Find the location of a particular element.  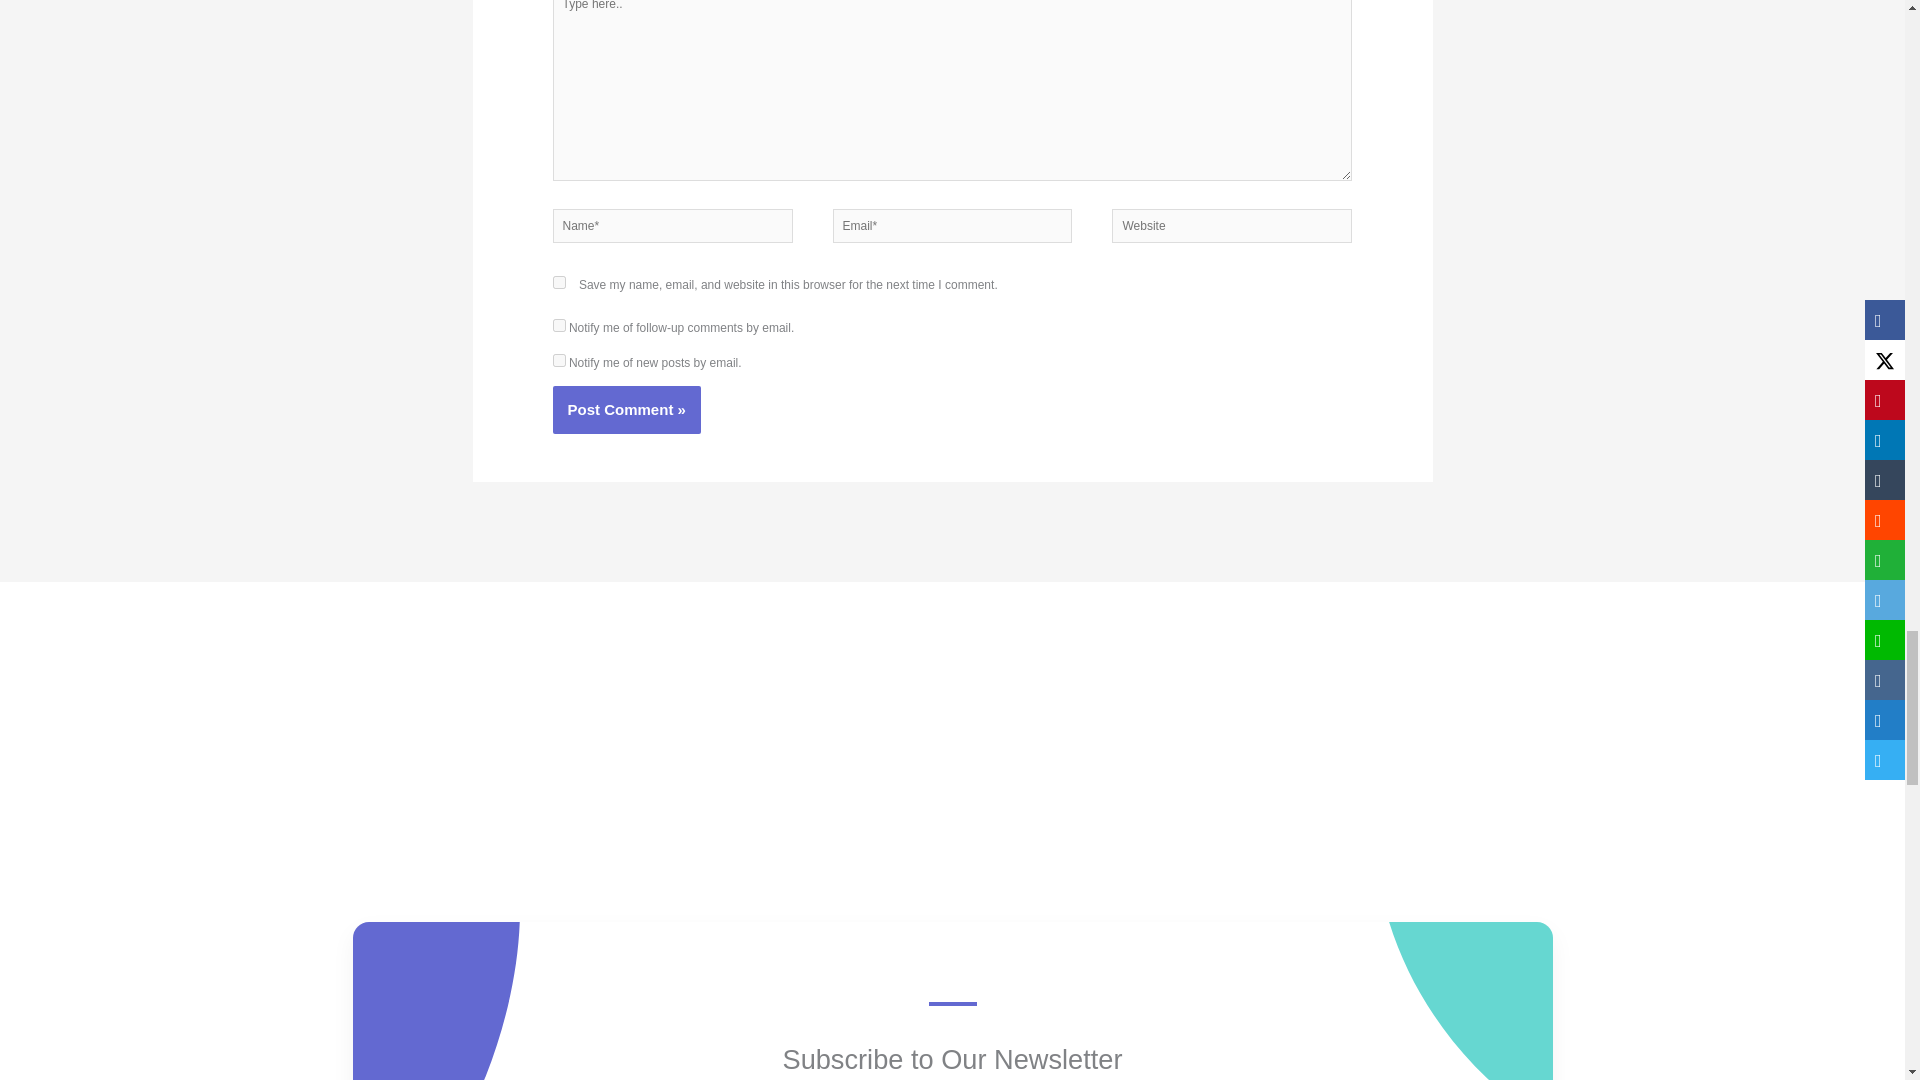

subscribe is located at coordinates (559, 360).